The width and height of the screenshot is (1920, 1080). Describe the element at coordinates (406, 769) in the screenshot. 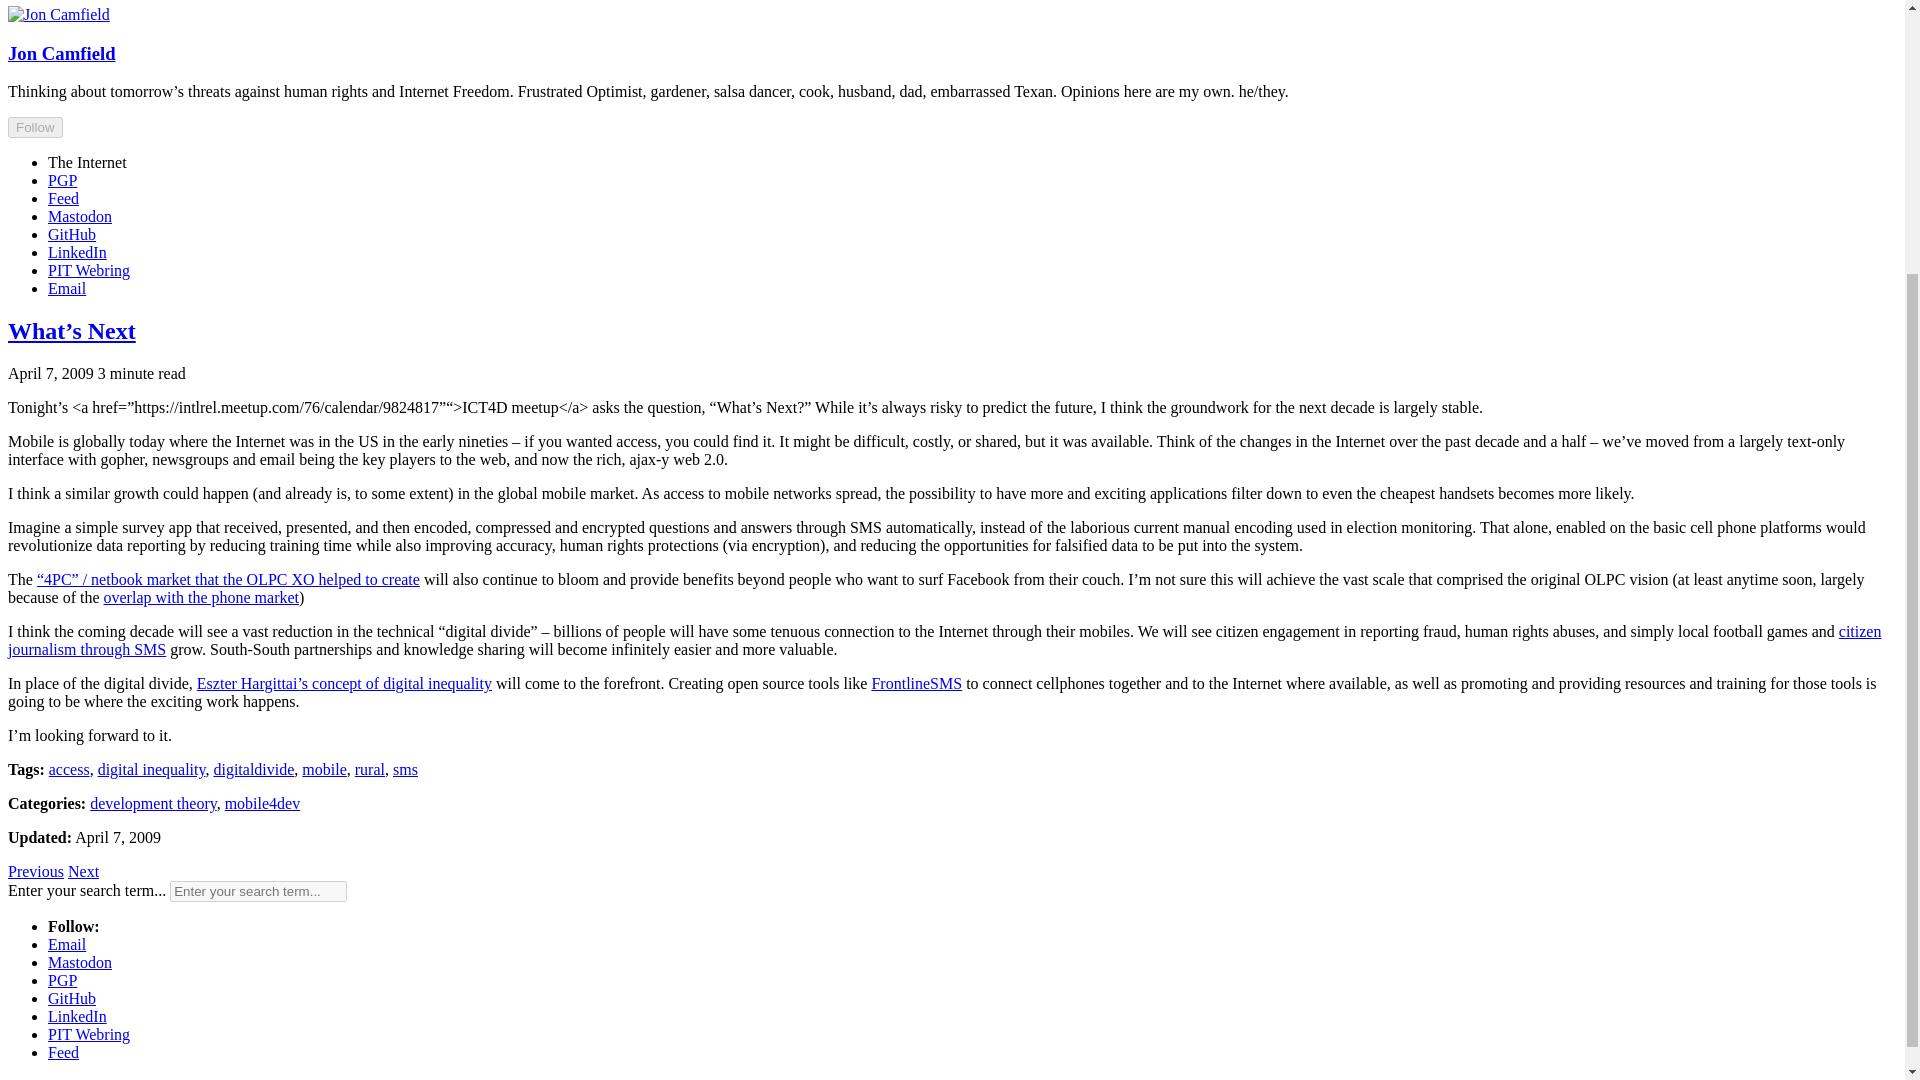

I see `sms` at that location.